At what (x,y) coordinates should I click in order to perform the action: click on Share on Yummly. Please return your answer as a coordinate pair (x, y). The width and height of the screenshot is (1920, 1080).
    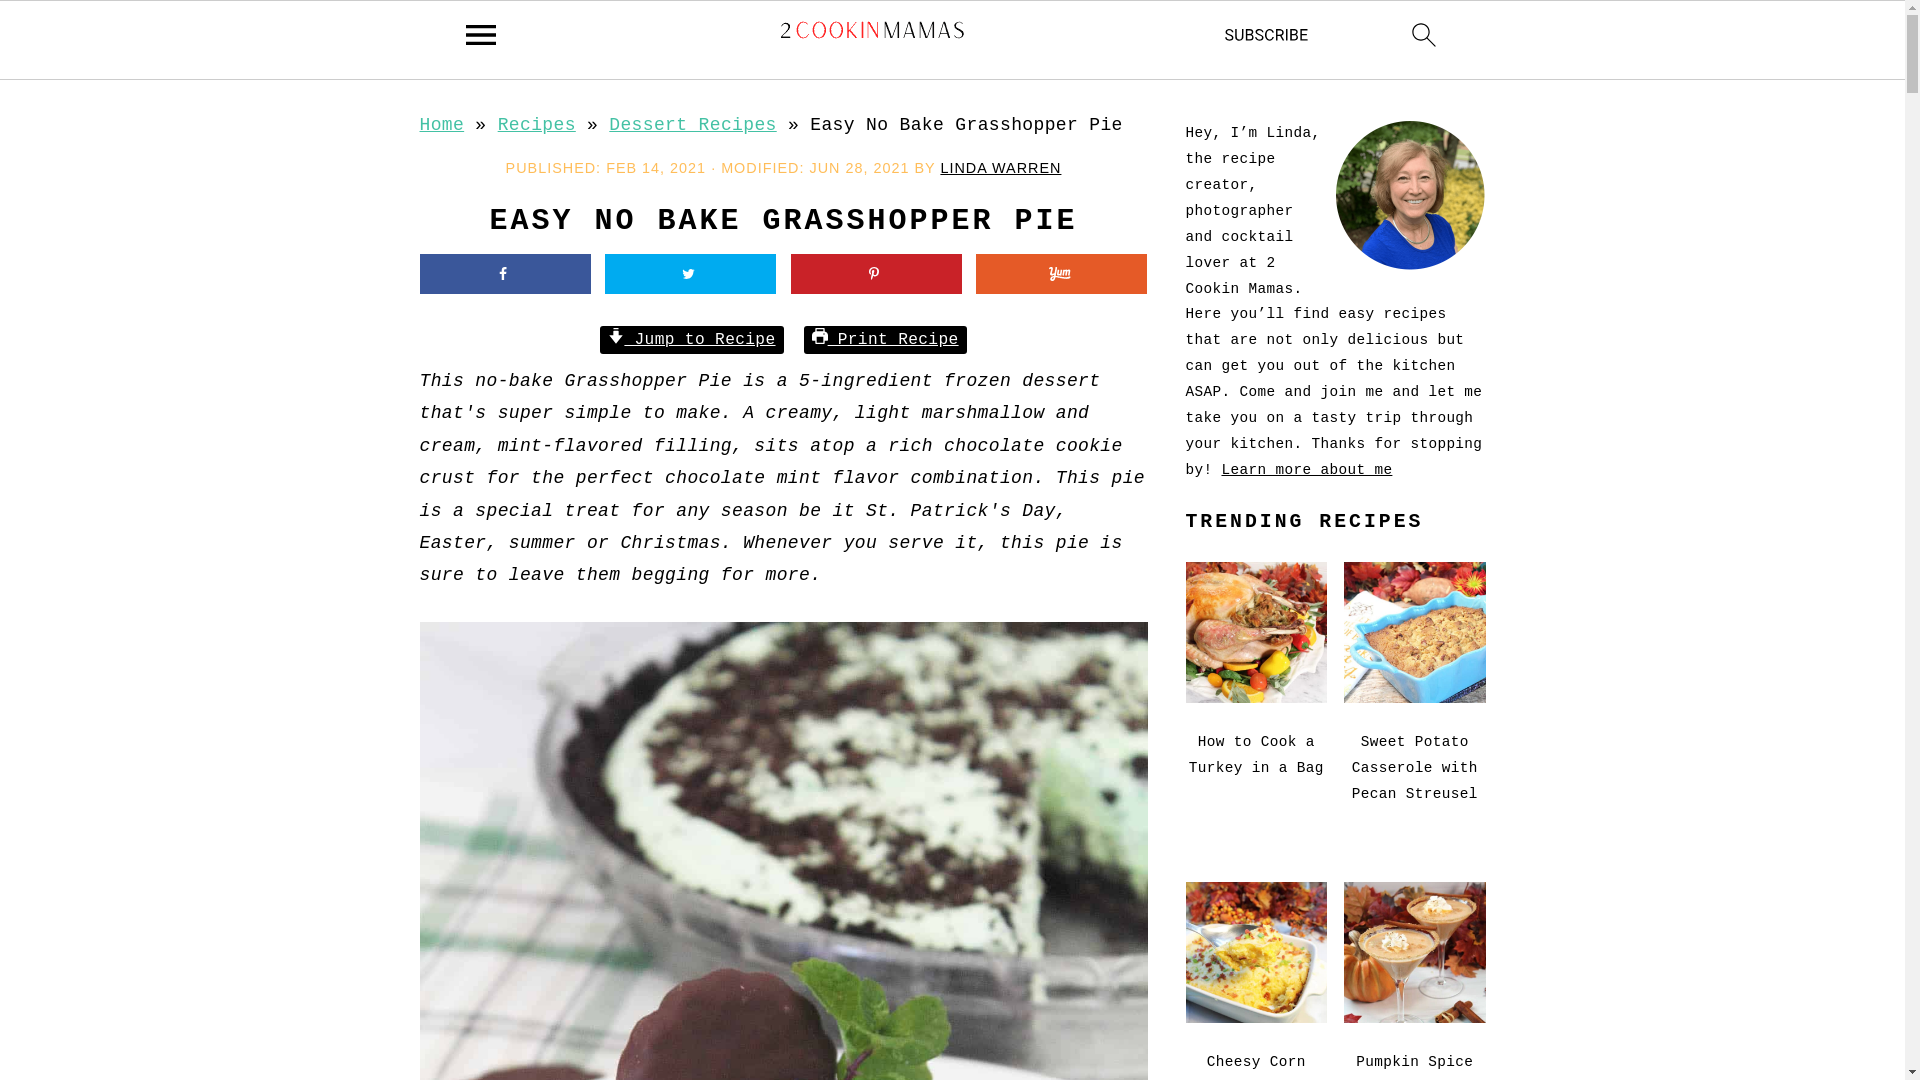
    Looking at the image, I should click on (1062, 274).